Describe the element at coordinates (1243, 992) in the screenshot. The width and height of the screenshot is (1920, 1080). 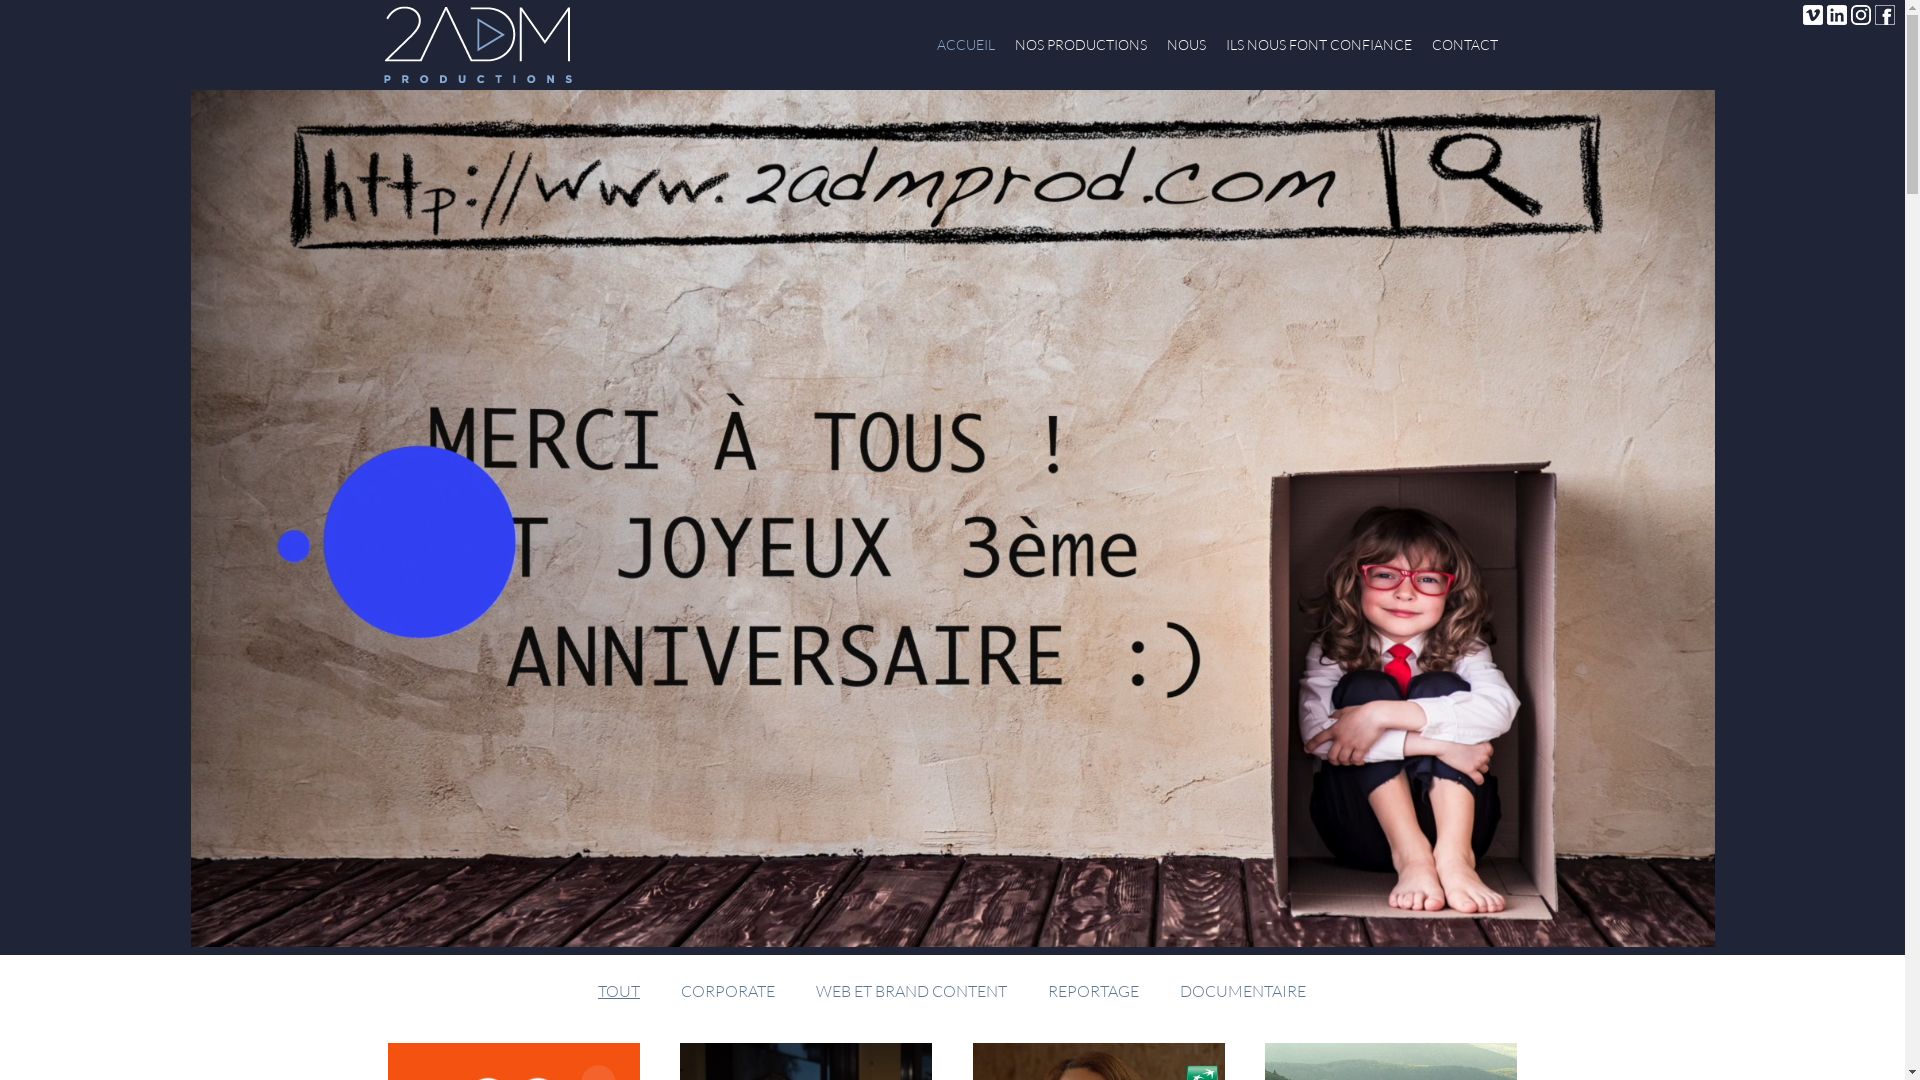
I see `DOCUMENTAIRE` at that location.